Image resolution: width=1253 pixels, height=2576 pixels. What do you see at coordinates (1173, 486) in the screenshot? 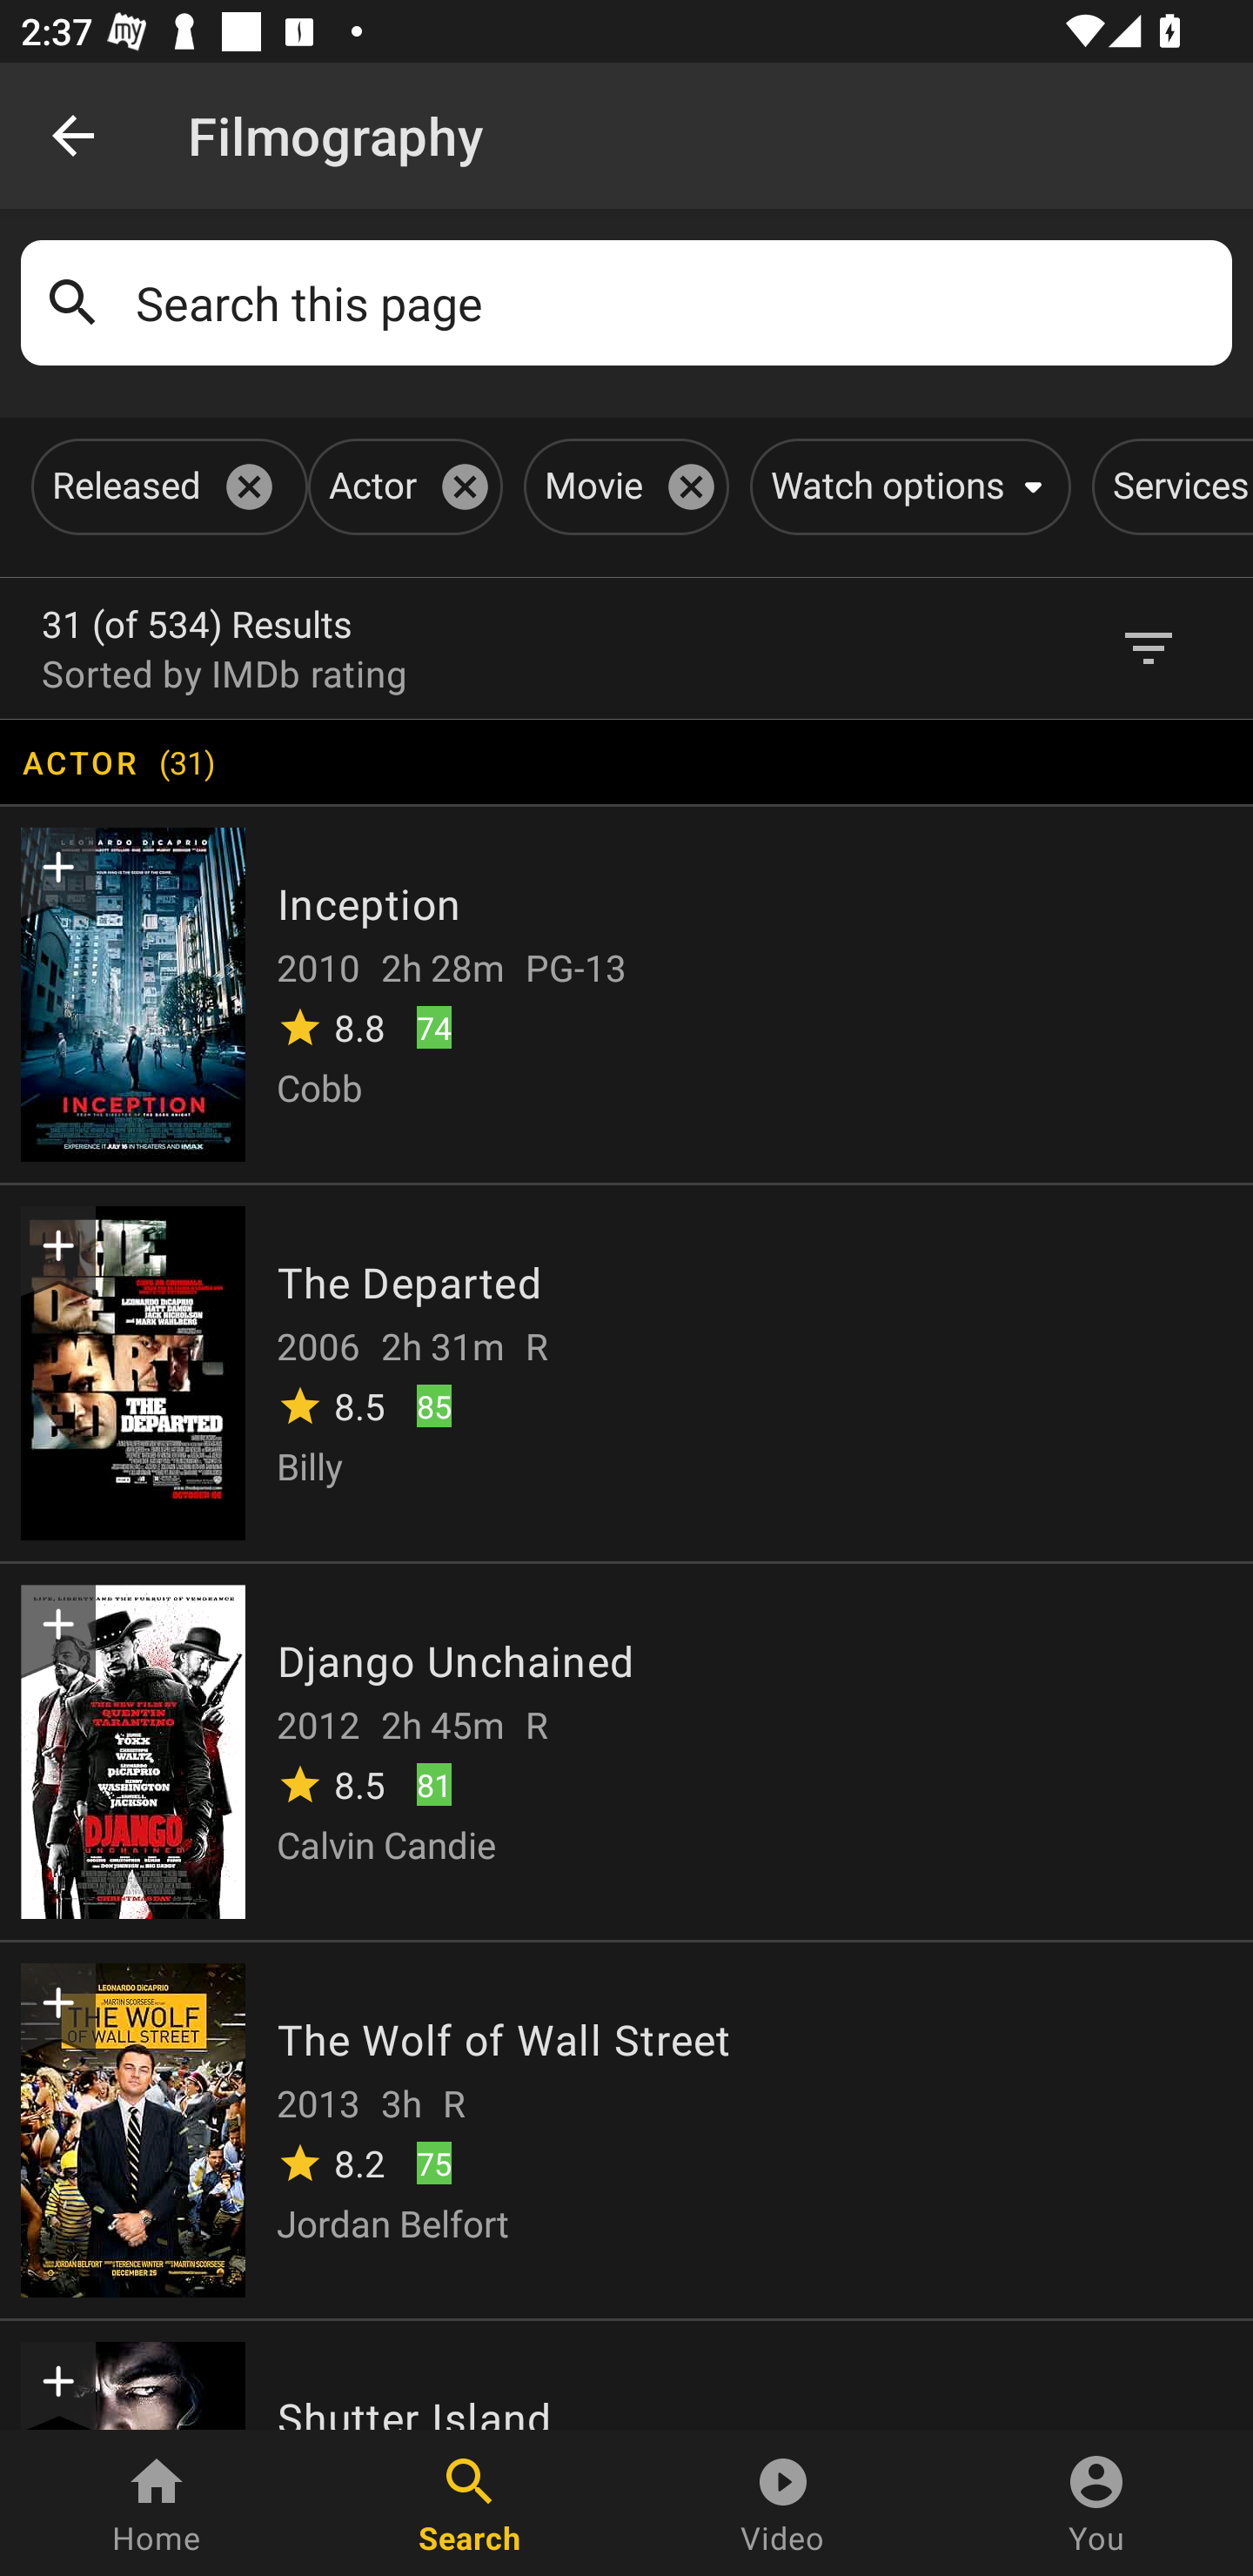
I see `Services` at bounding box center [1173, 486].